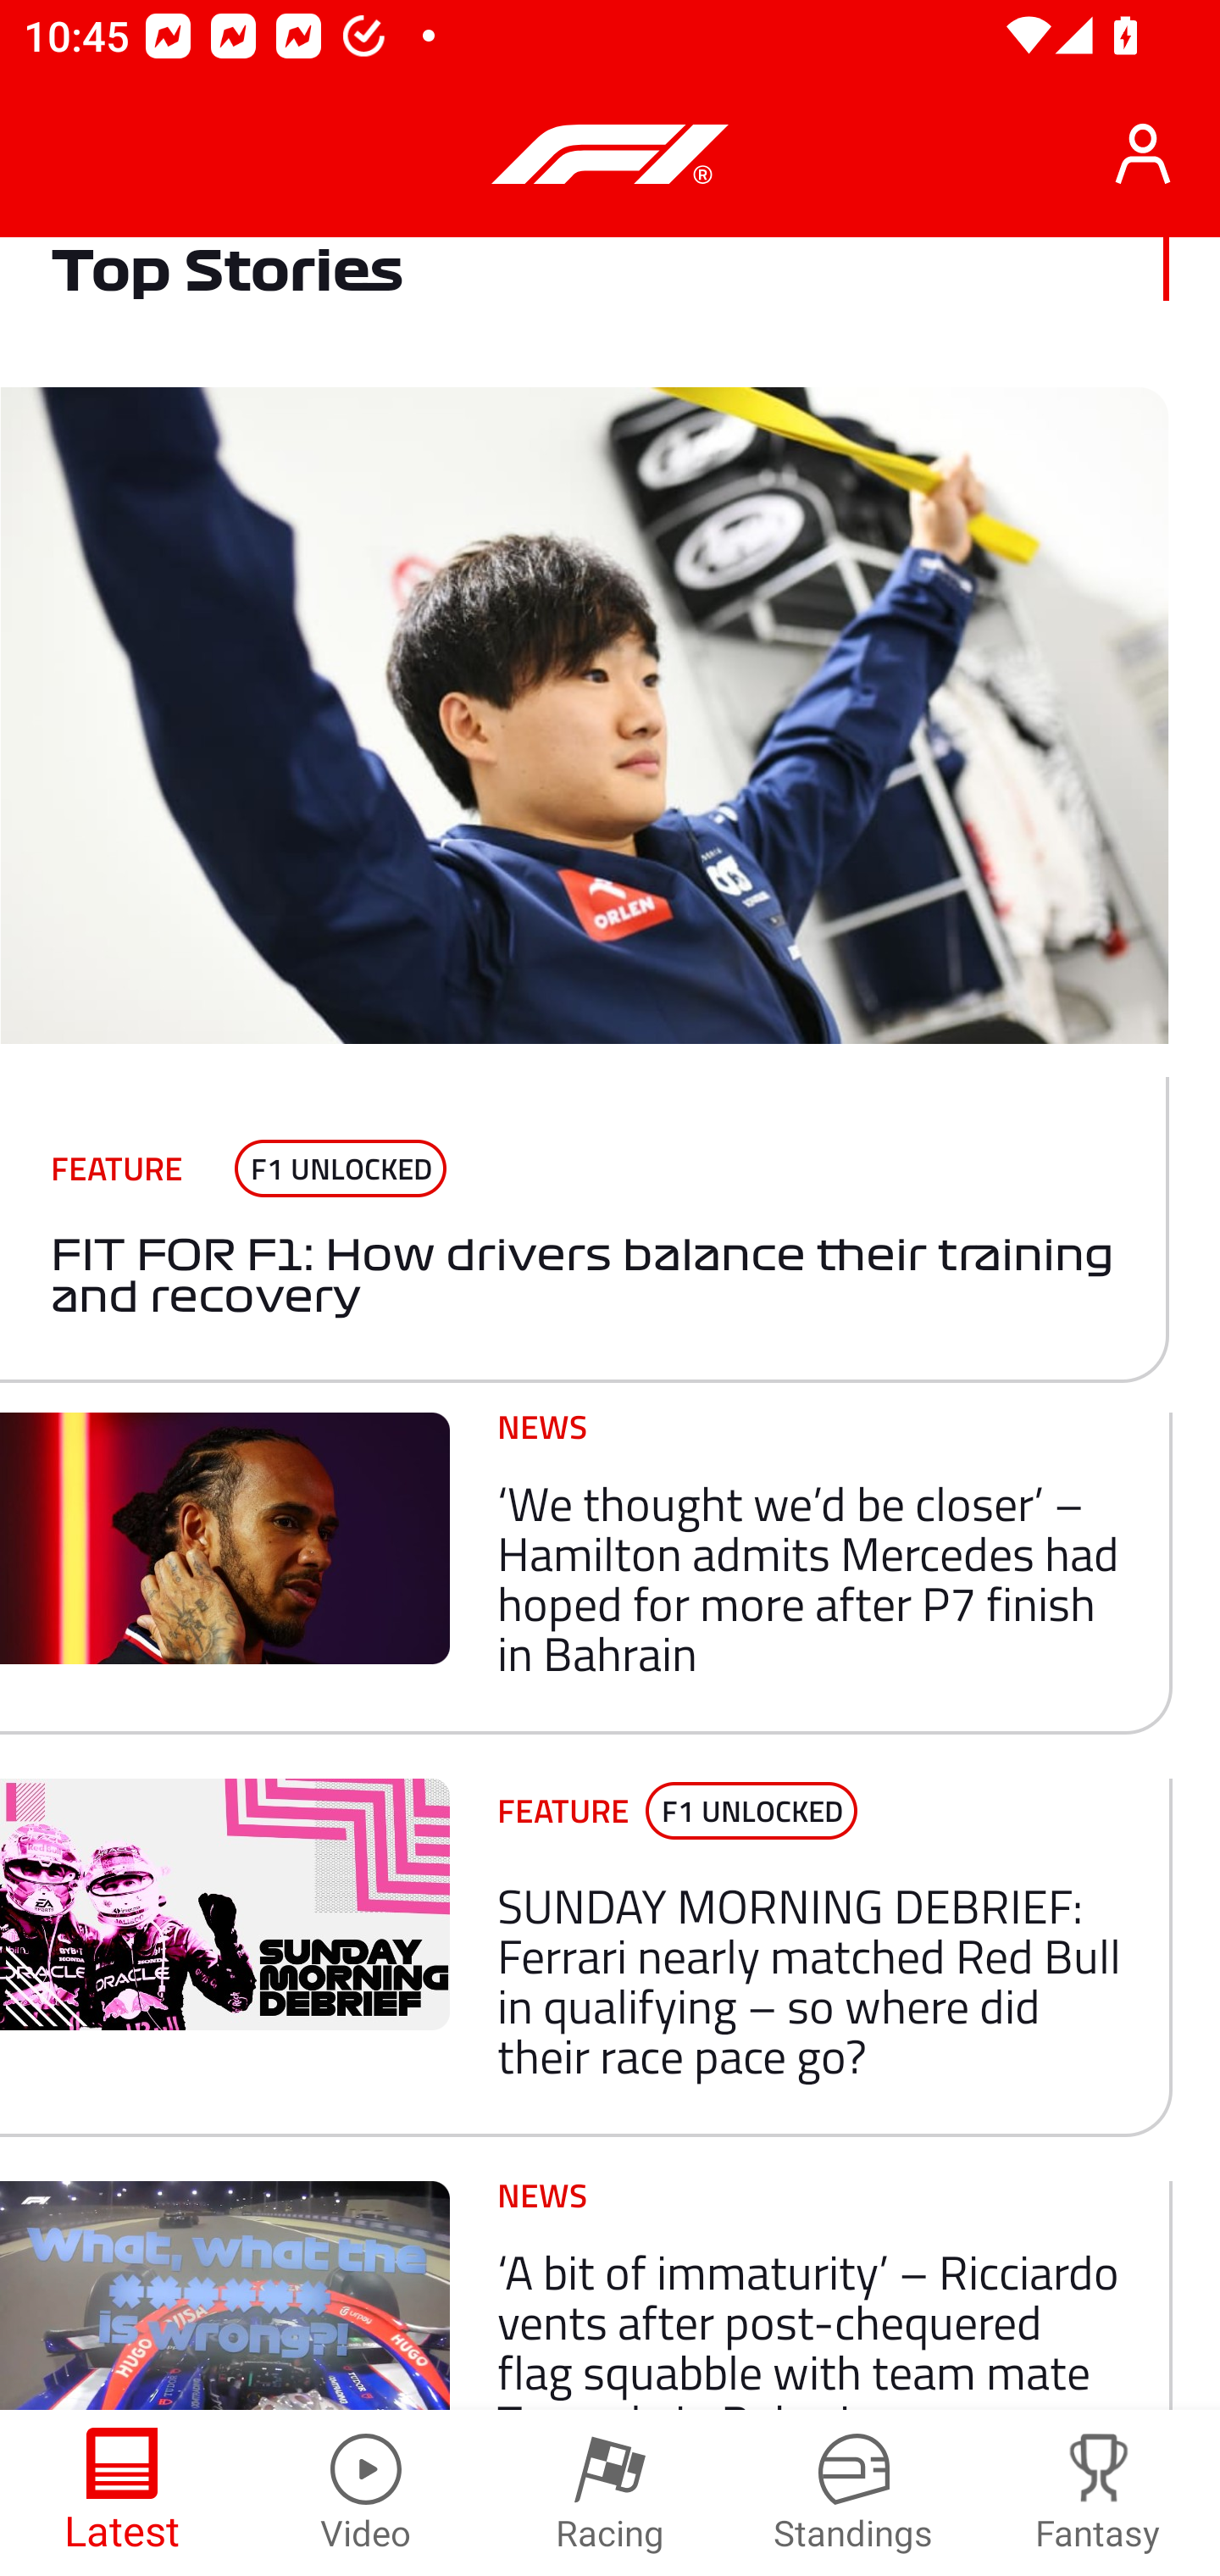  I want to click on Video, so click(366, 2493).